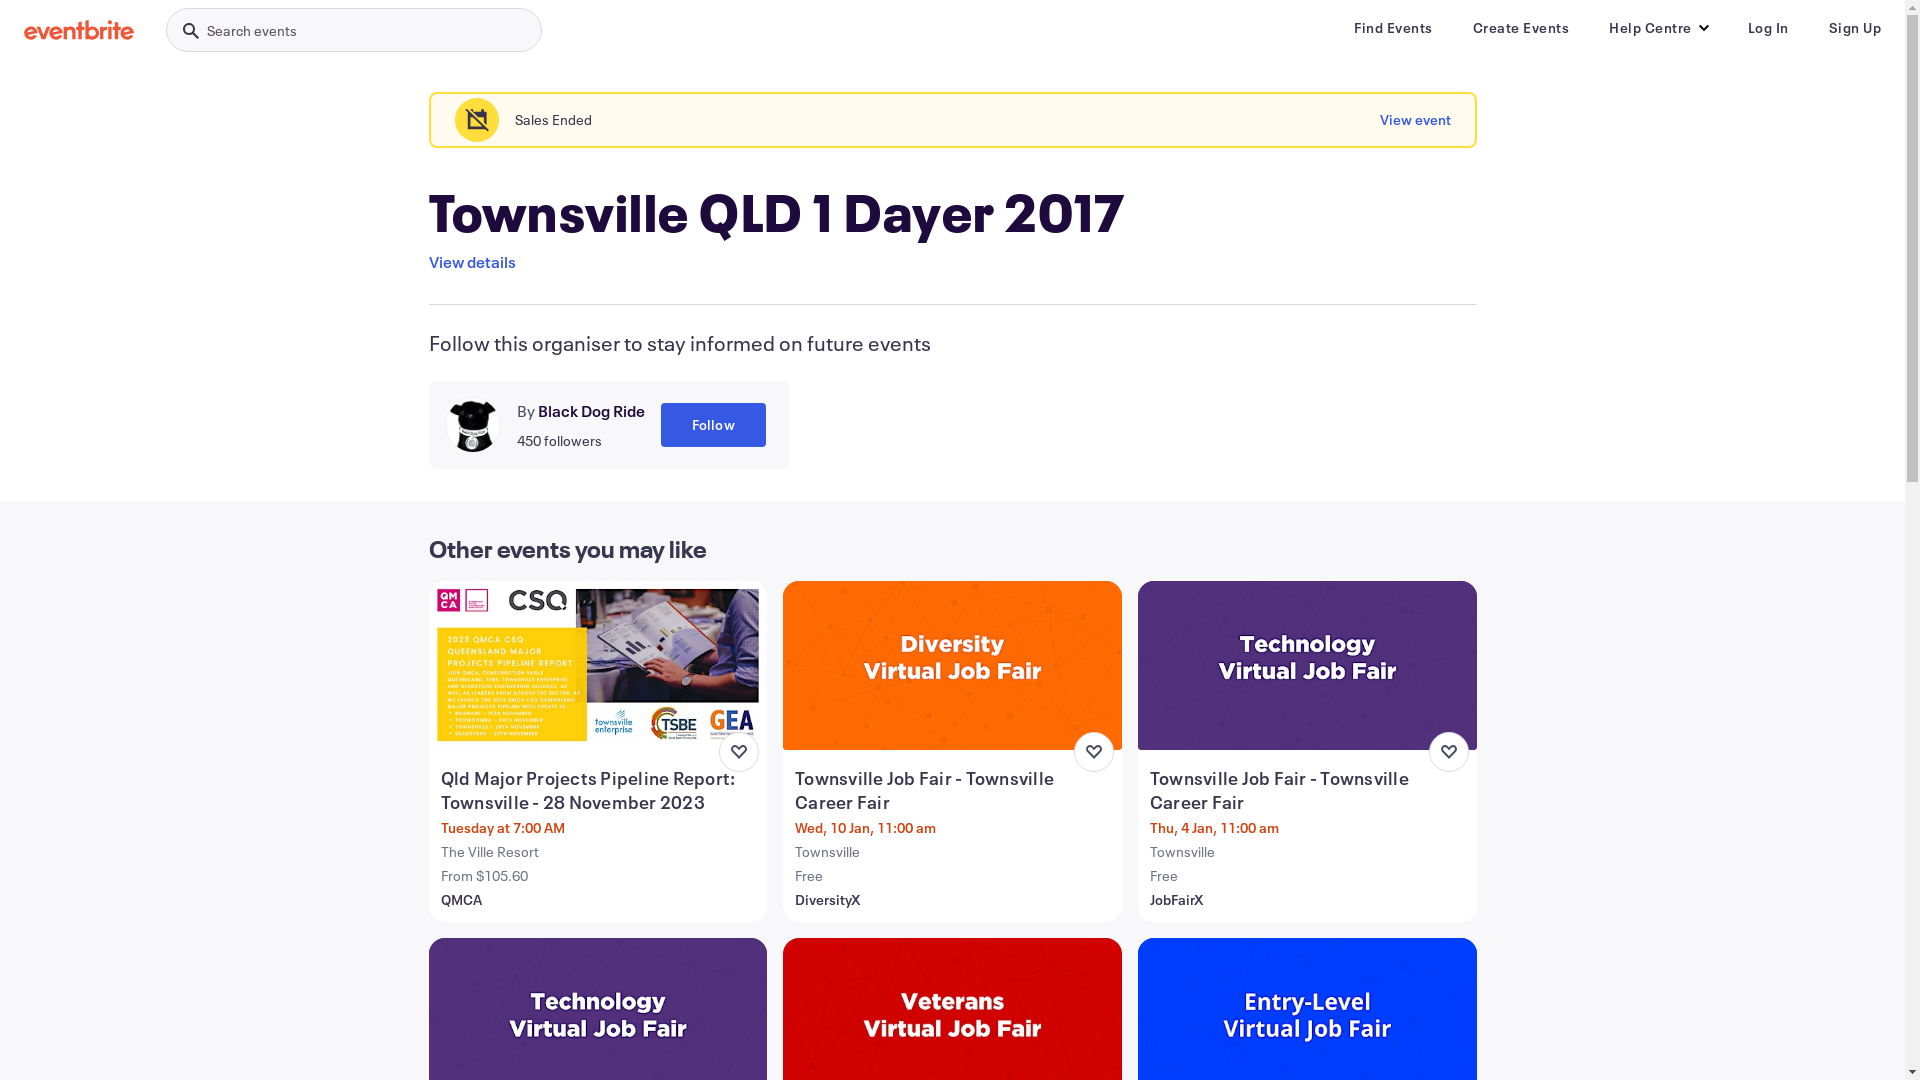 This screenshot has height=1080, width=1920. I want to click on Search events, so click(354, 30).